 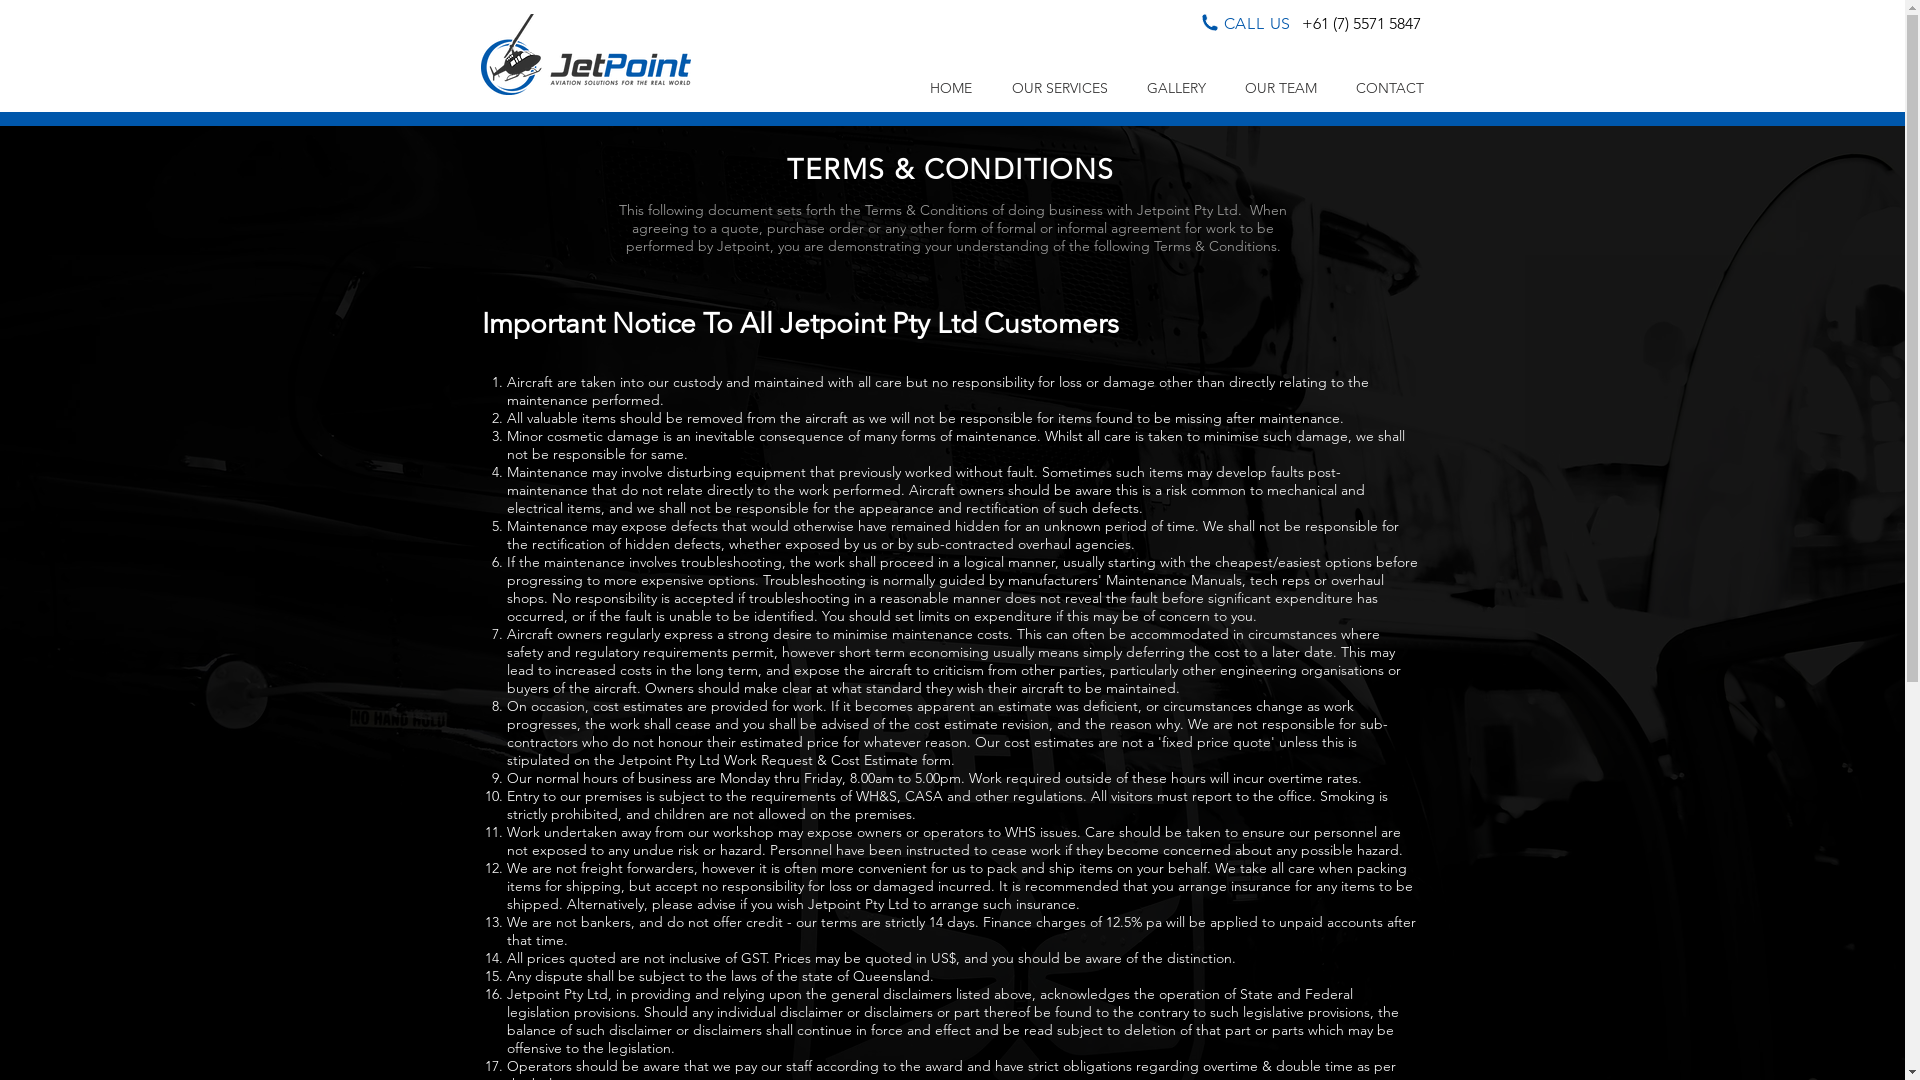 I want to click on GALLERY, so click(x=1177, y=88).